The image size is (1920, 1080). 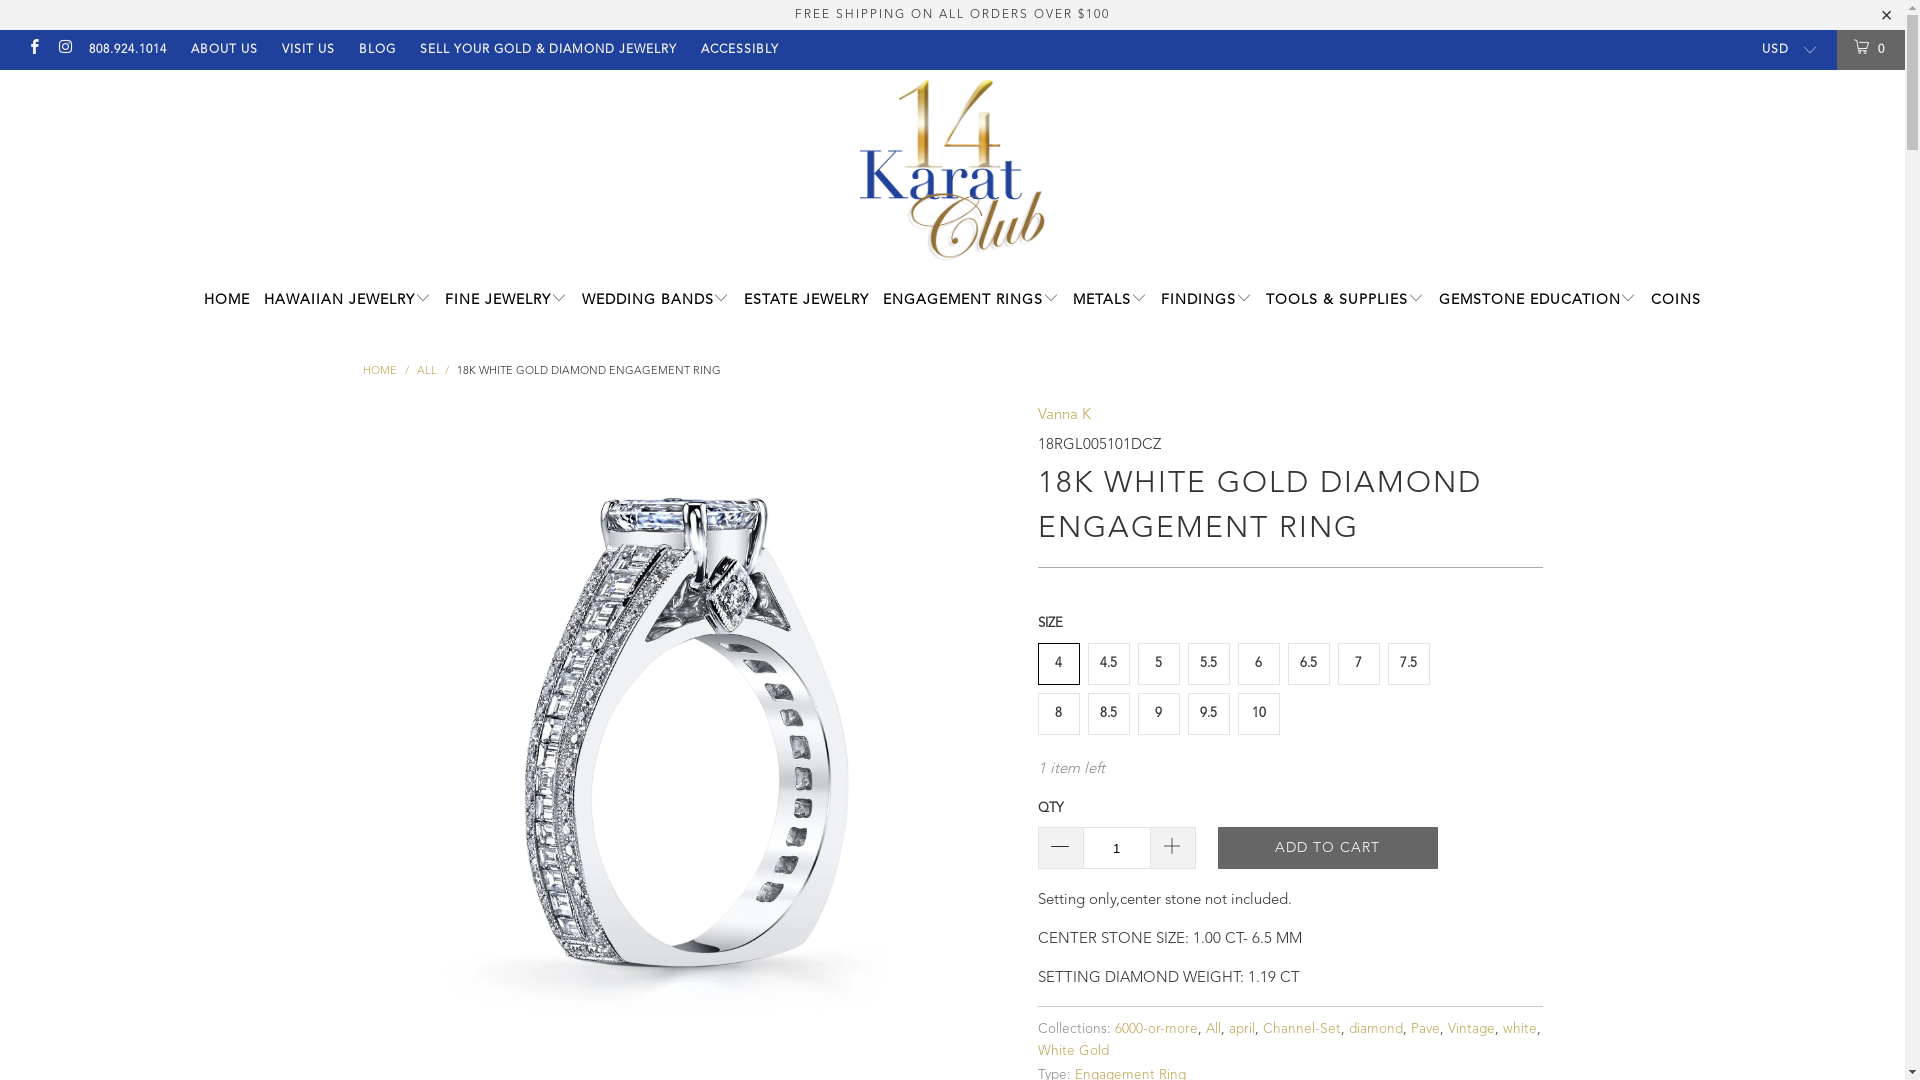 I want to click on Vanna K, so click(x=1064, y=416).